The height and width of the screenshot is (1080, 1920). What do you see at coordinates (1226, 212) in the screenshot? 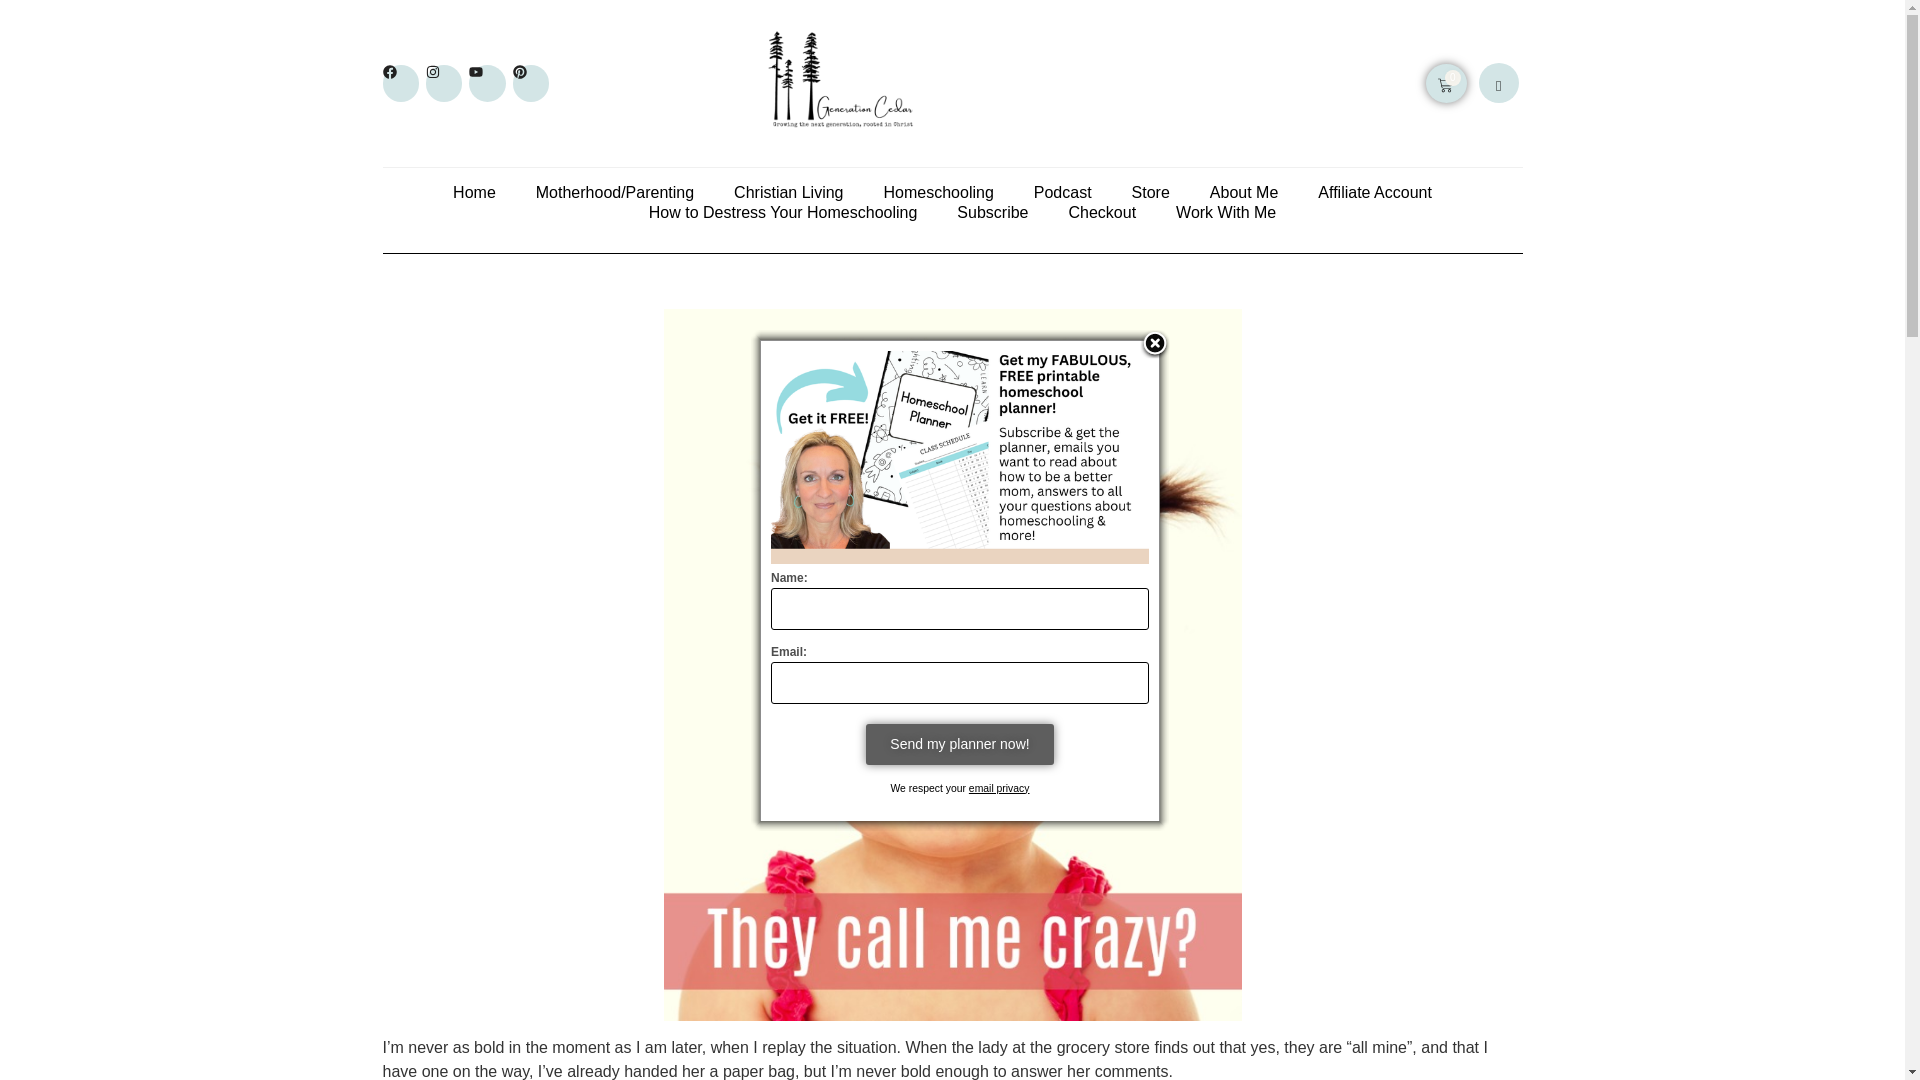
I see `Work With Me` at bounding box center [1226, 212].